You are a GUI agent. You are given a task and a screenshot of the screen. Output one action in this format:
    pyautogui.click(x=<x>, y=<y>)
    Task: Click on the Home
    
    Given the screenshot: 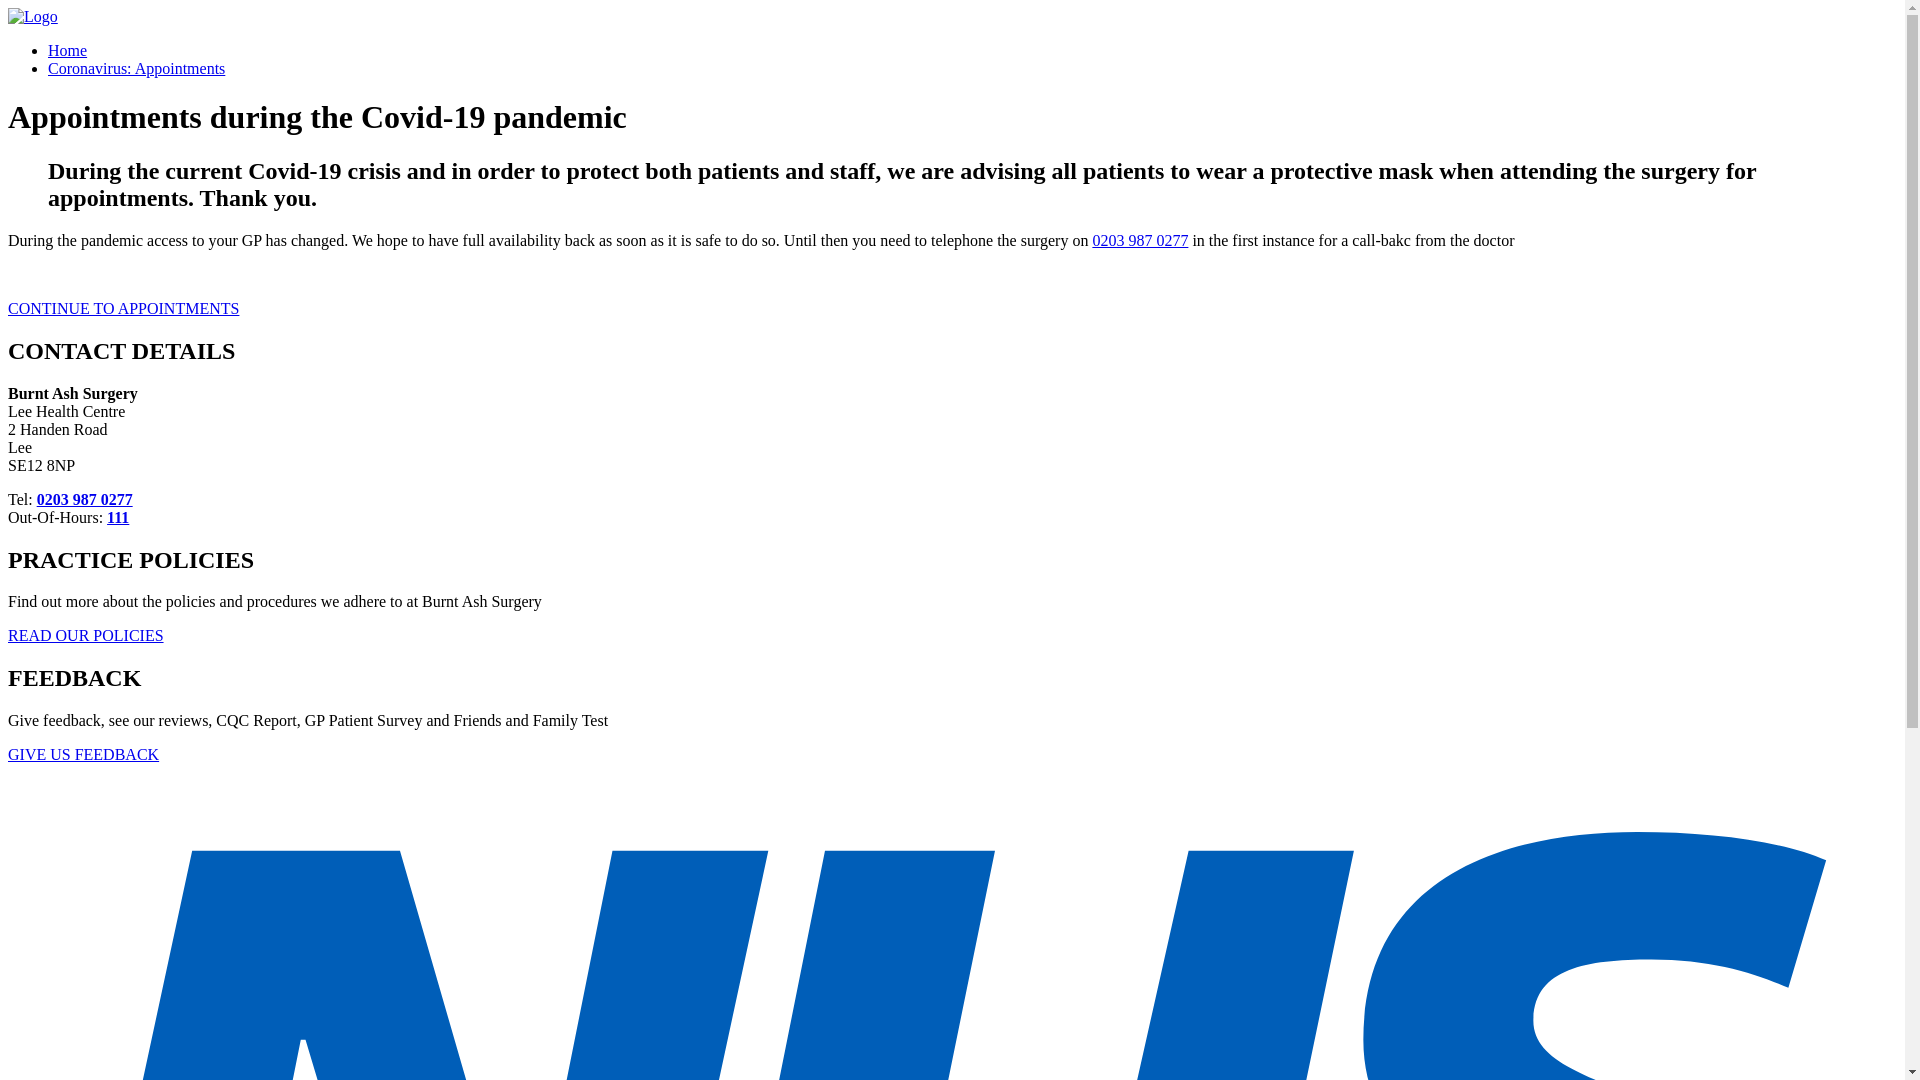 What is the action you would take?
    pyautogui.click(x=67, y=50)
    